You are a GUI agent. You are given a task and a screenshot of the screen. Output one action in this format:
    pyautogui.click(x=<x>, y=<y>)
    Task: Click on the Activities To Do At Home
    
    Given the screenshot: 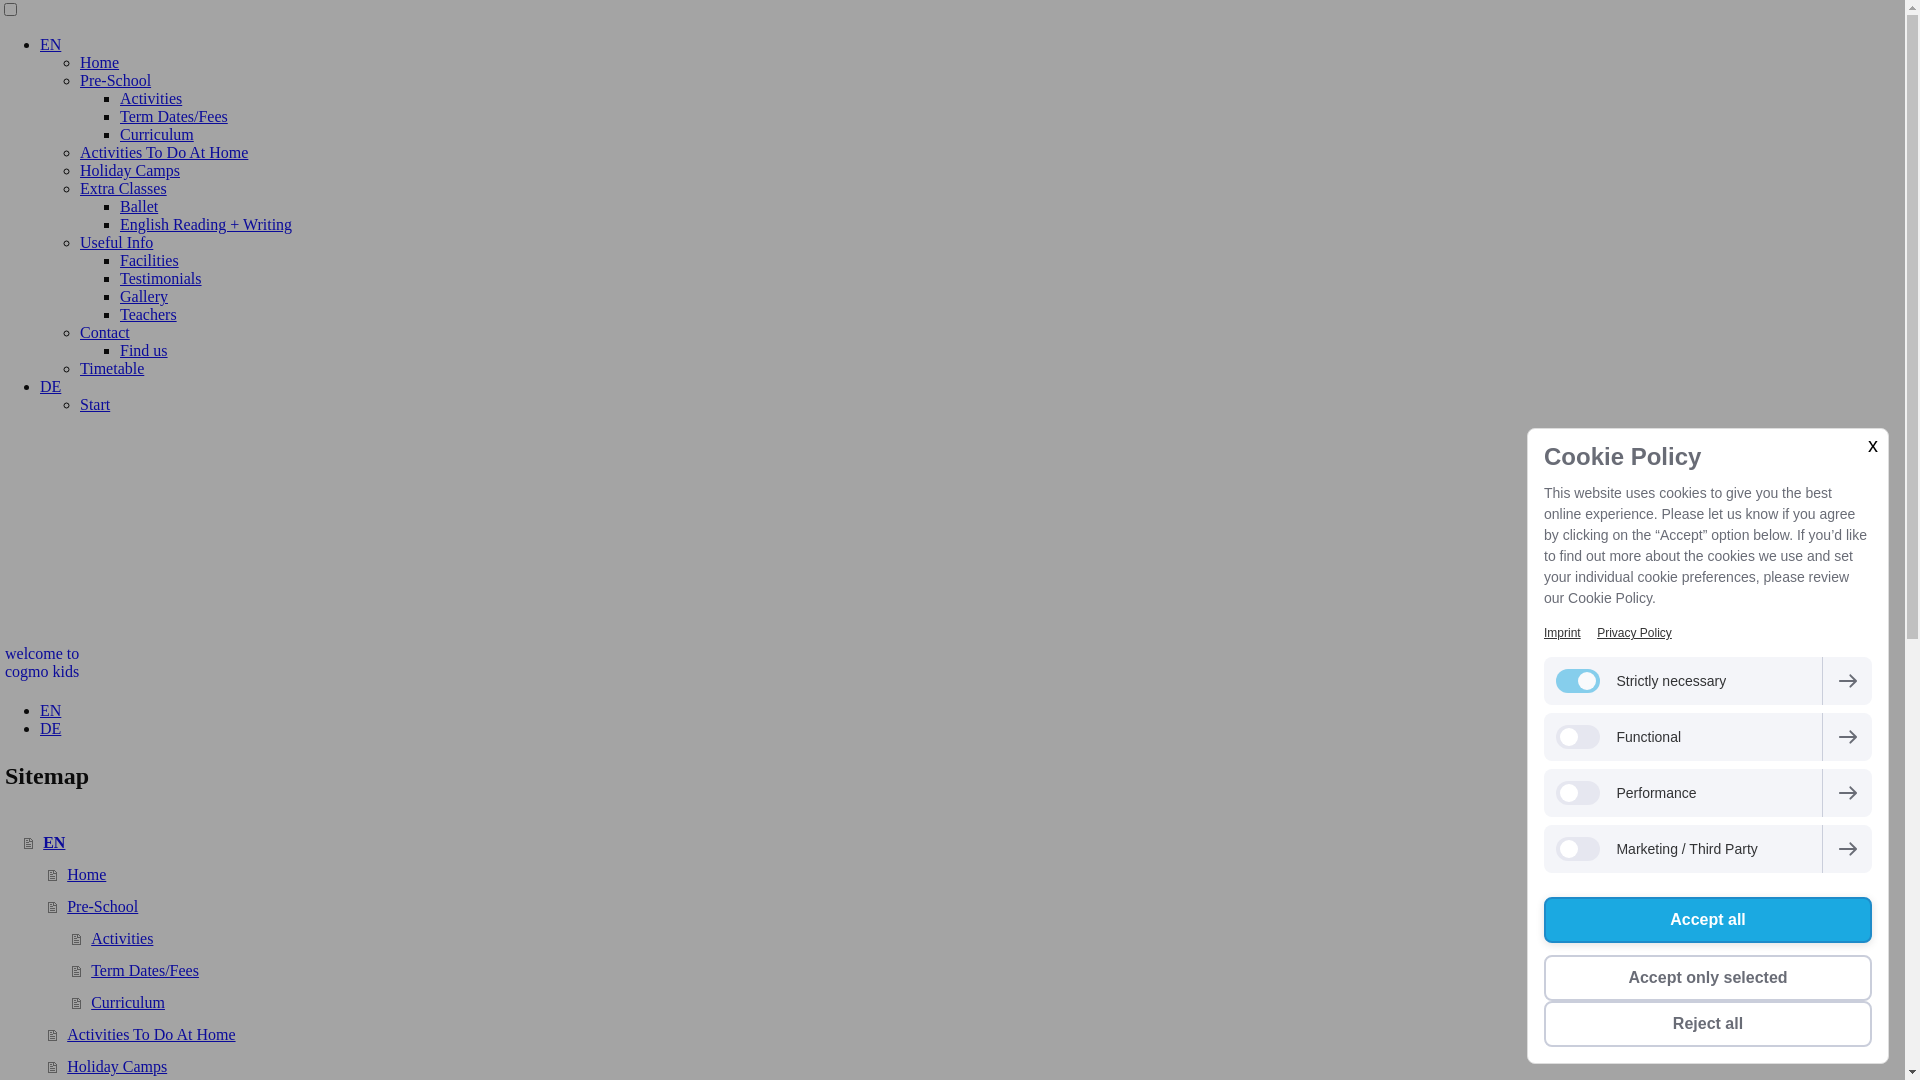 What is the action you would take?
    pyautogui.click(x=976, y=1035)
    